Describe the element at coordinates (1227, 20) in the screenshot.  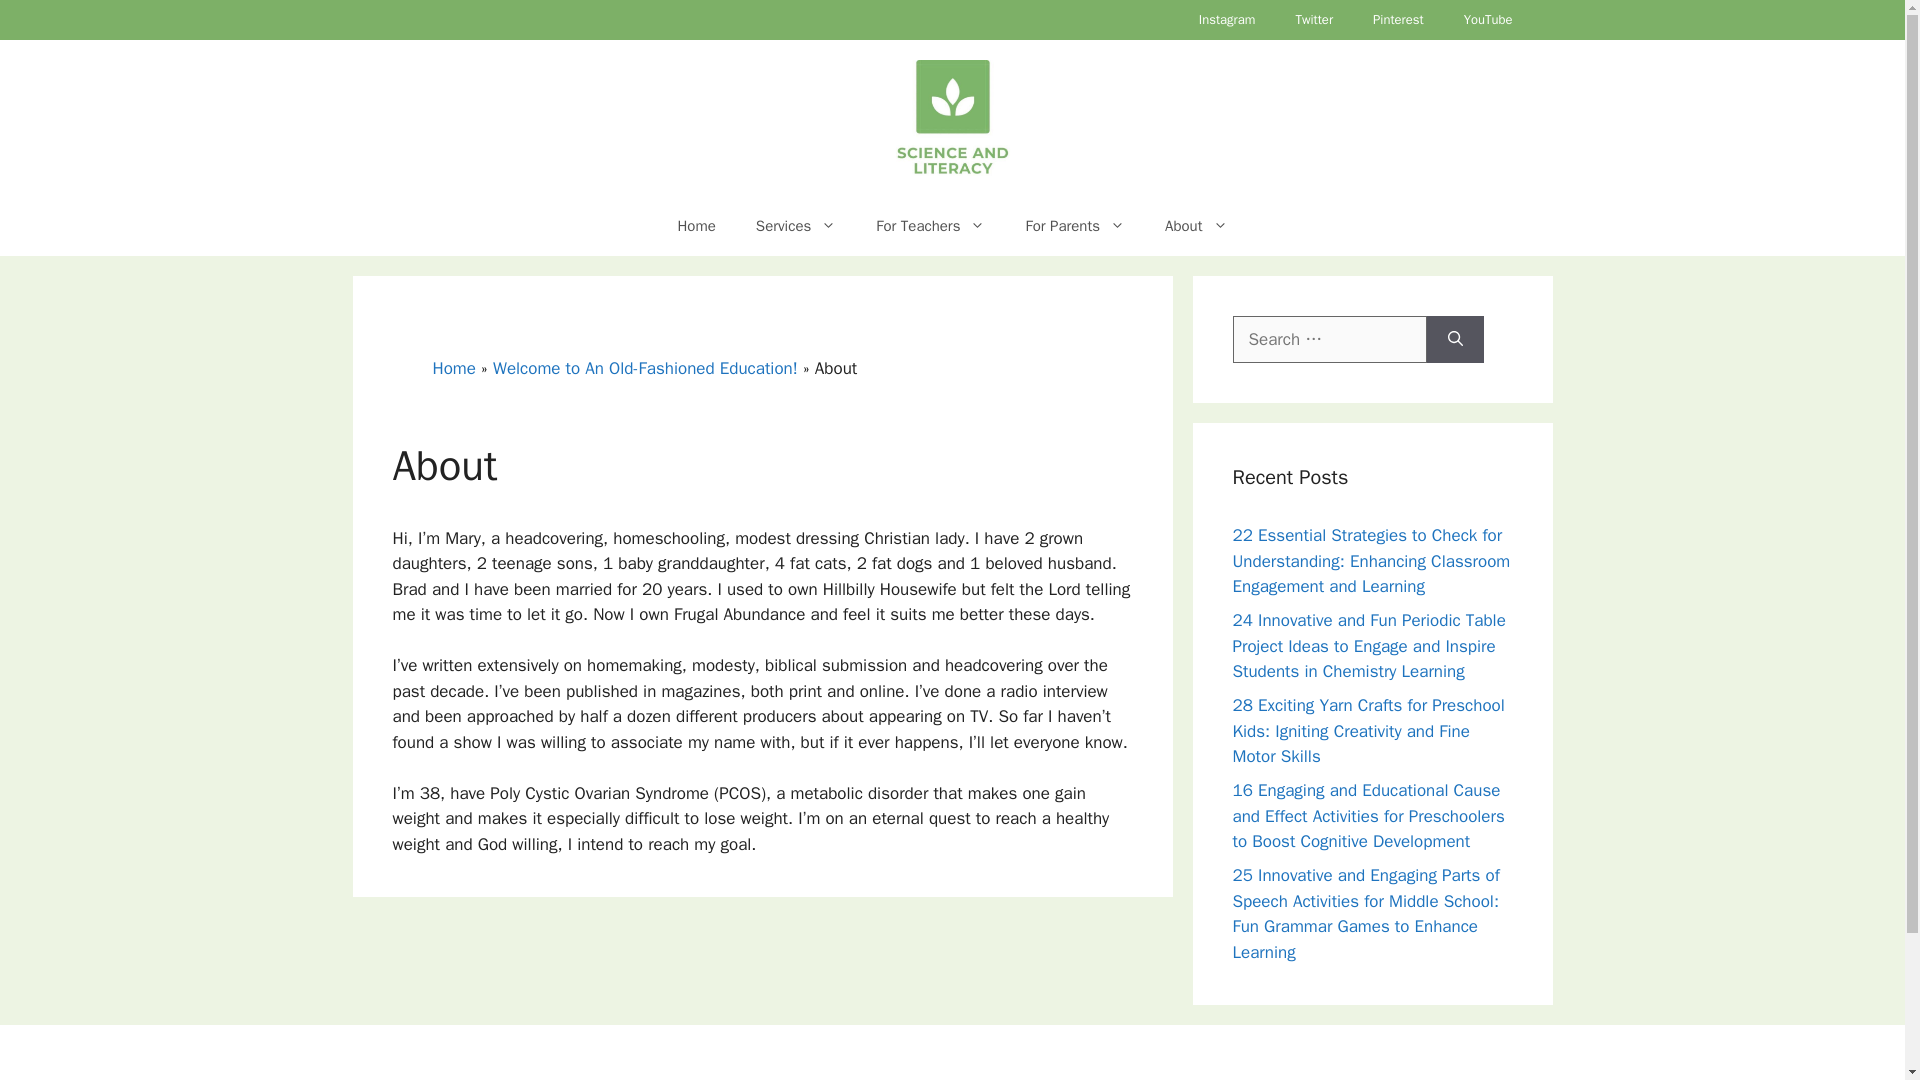
I see `Instagram` at that location.